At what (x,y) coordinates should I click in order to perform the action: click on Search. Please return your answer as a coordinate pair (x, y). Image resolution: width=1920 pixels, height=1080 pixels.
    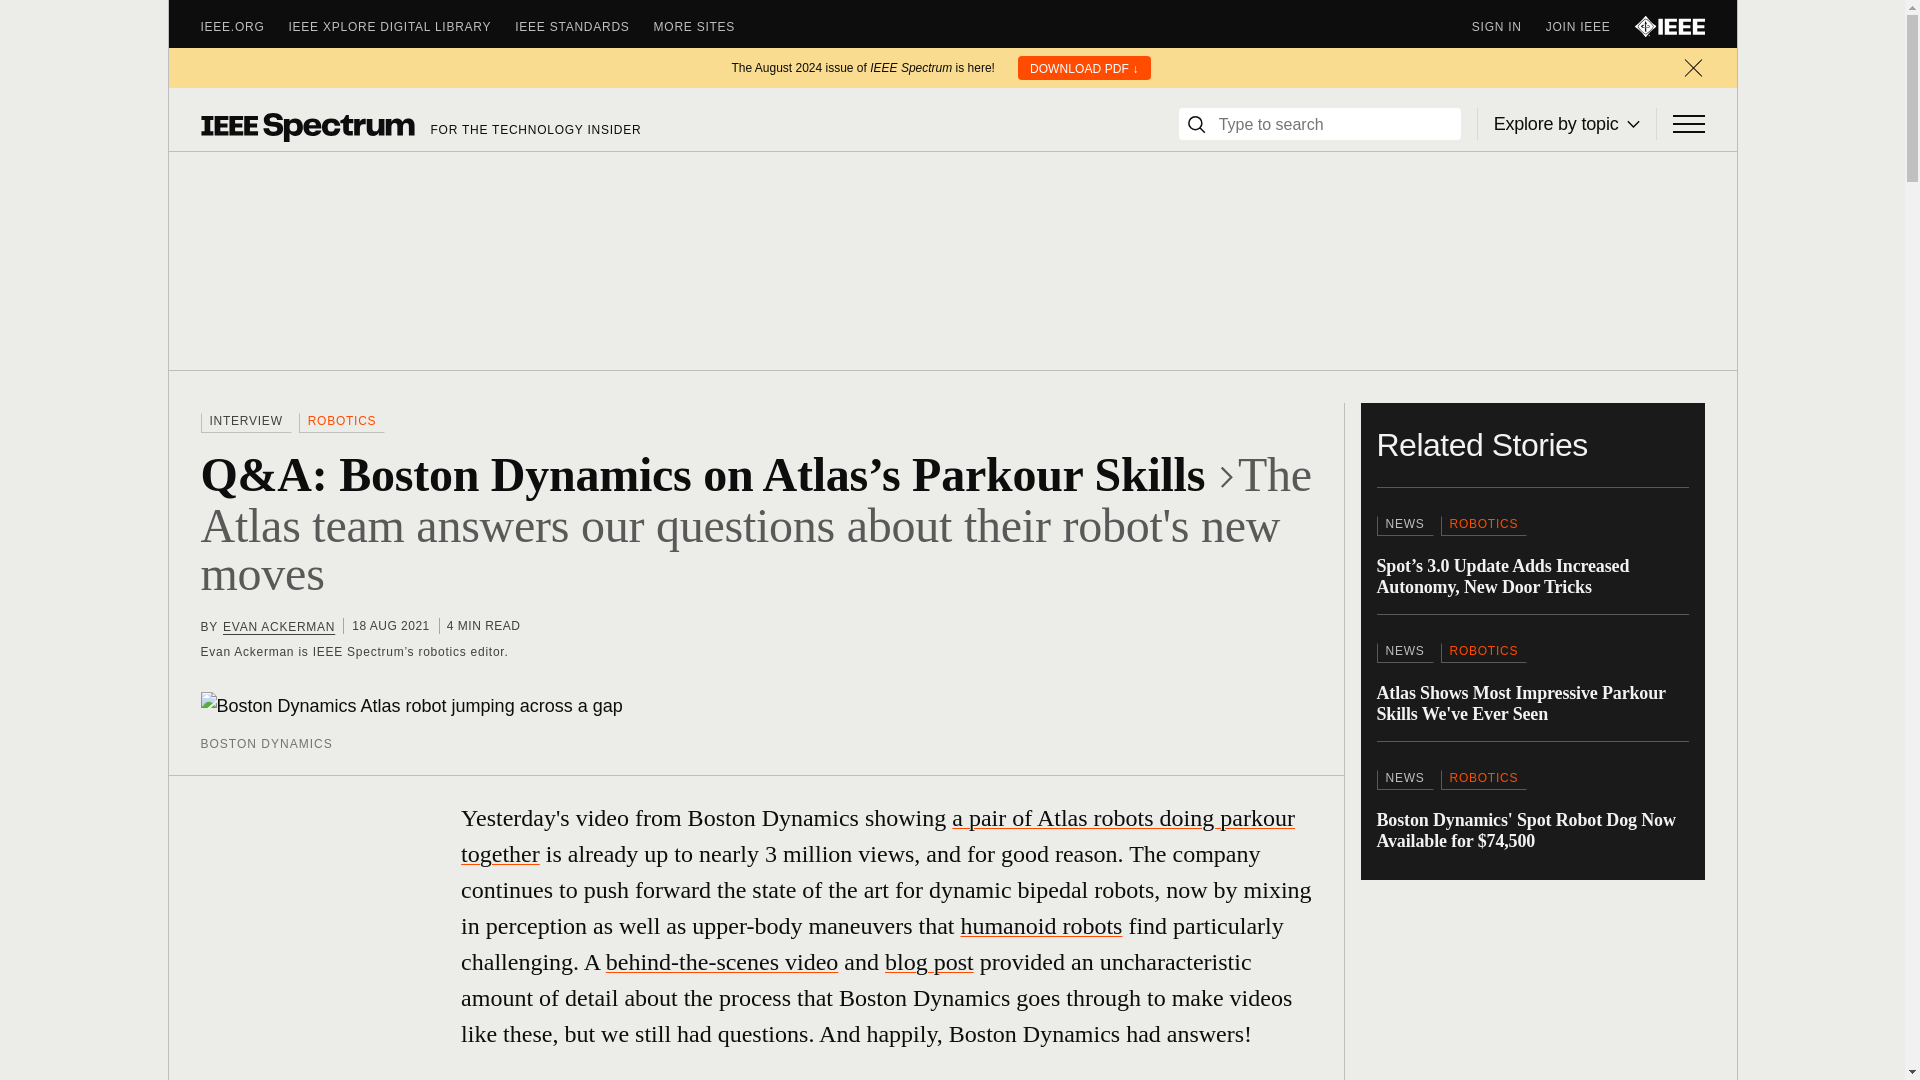
    Looking at the image, I should click on (1196, 124).